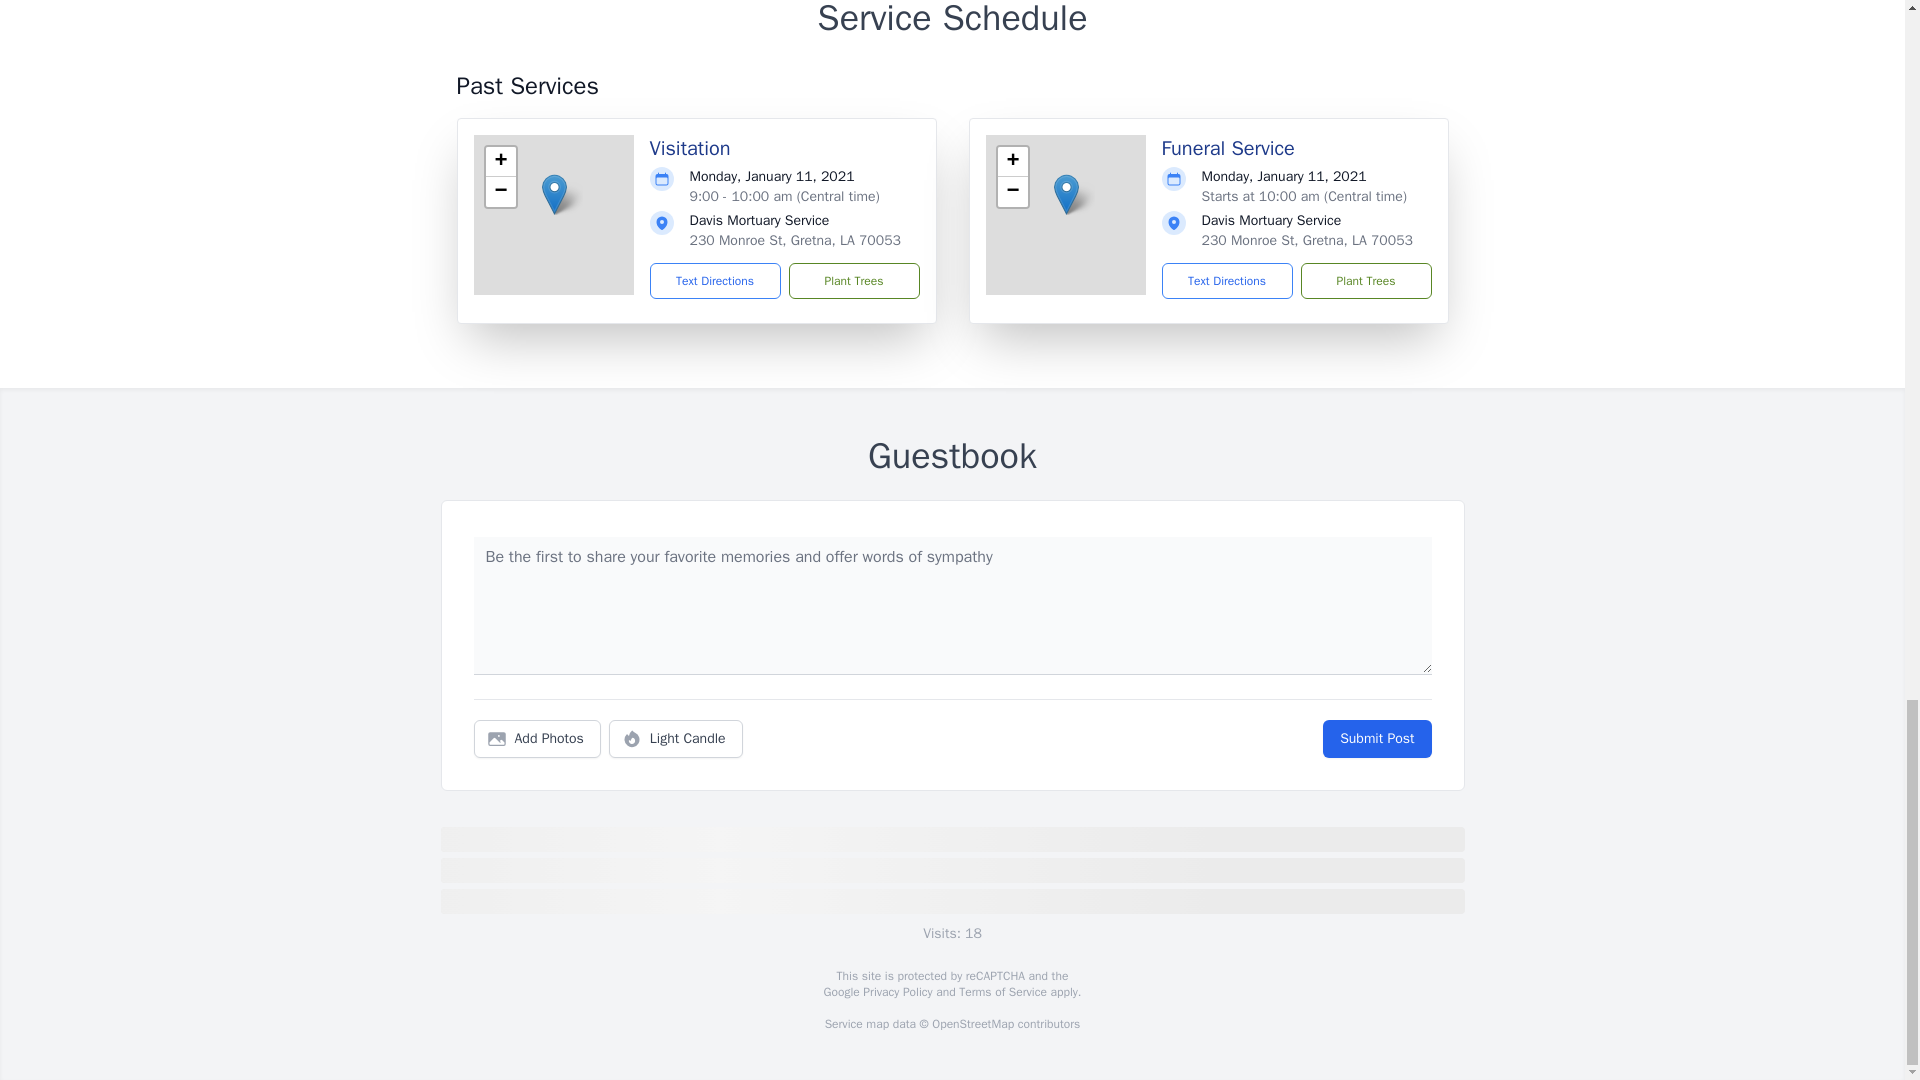 This screenshot has width=1920, height=1080. What do you see at coordinates (853, 281) in the screenshot?
I see `Plant Trees` at bounding box center [853, 281].